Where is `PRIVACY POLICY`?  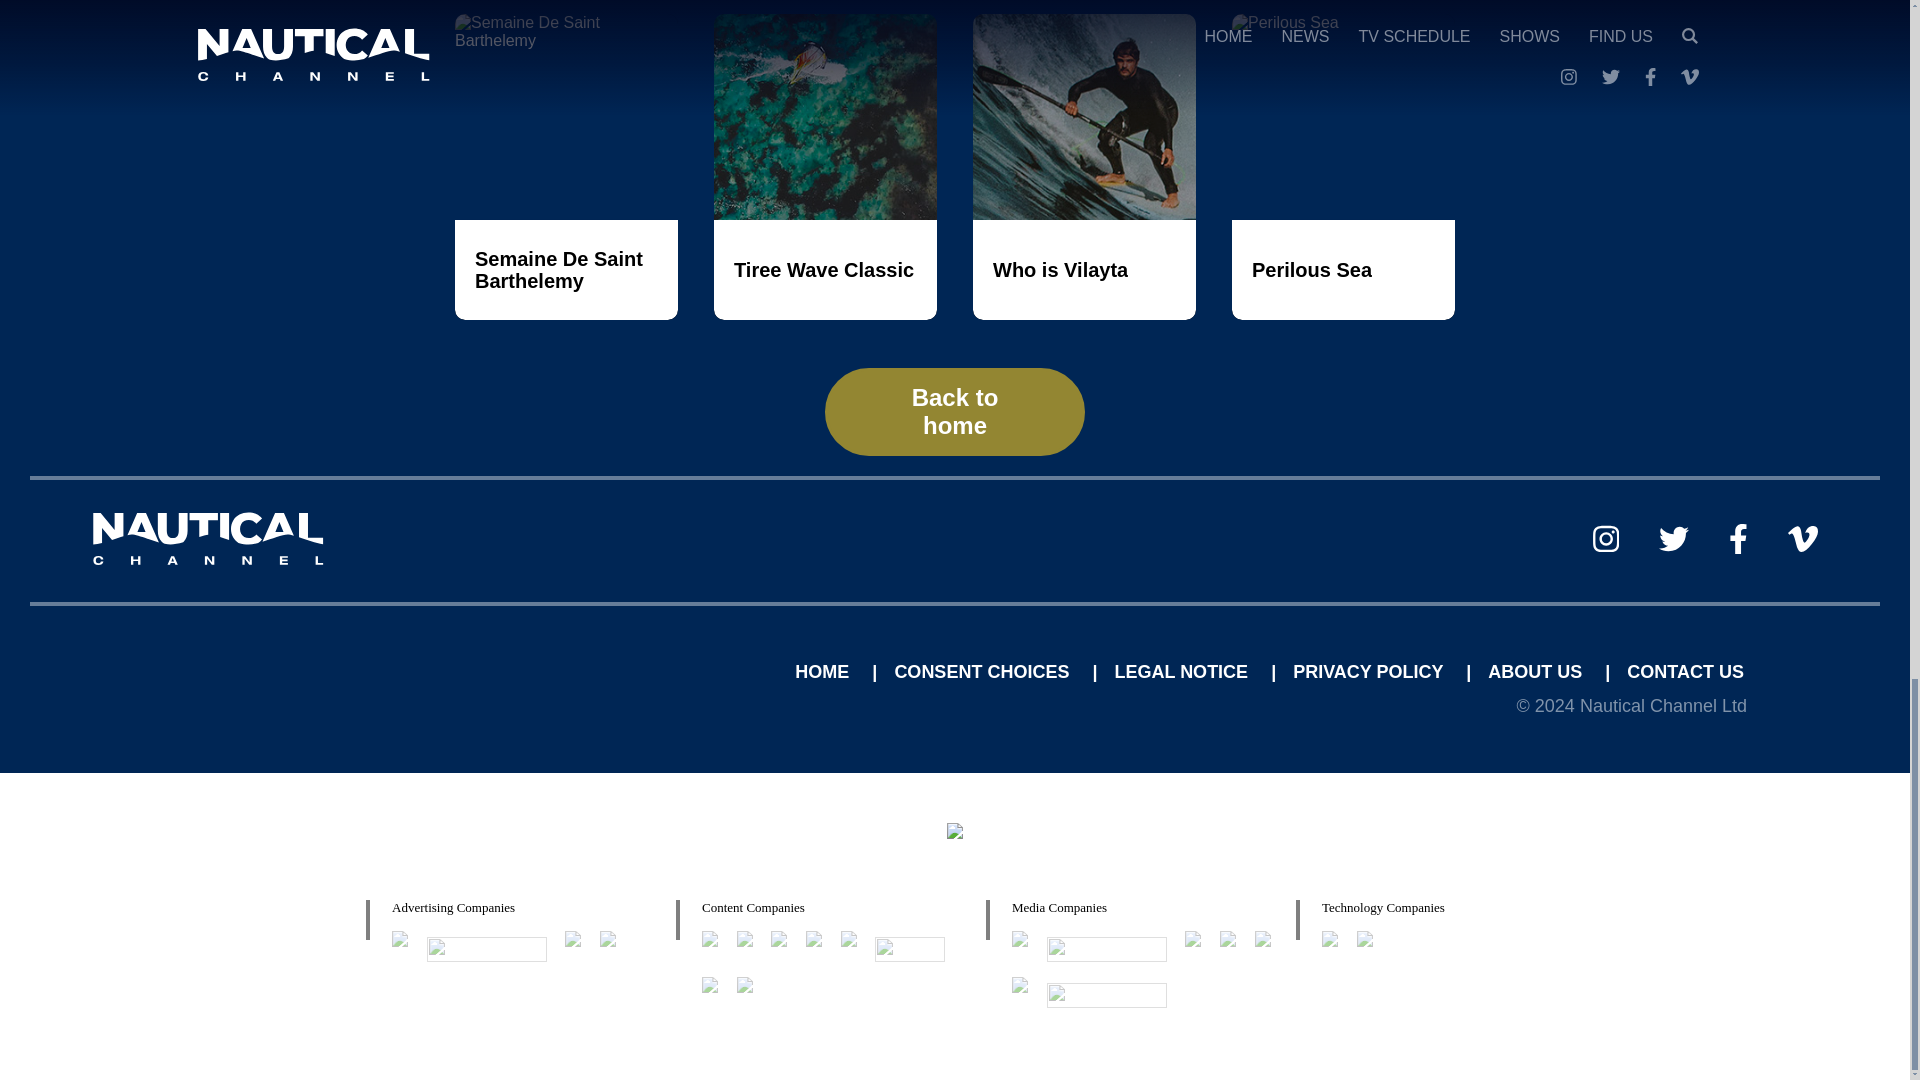
PRIVACY POLICY is located at coordinates (1370, 672).